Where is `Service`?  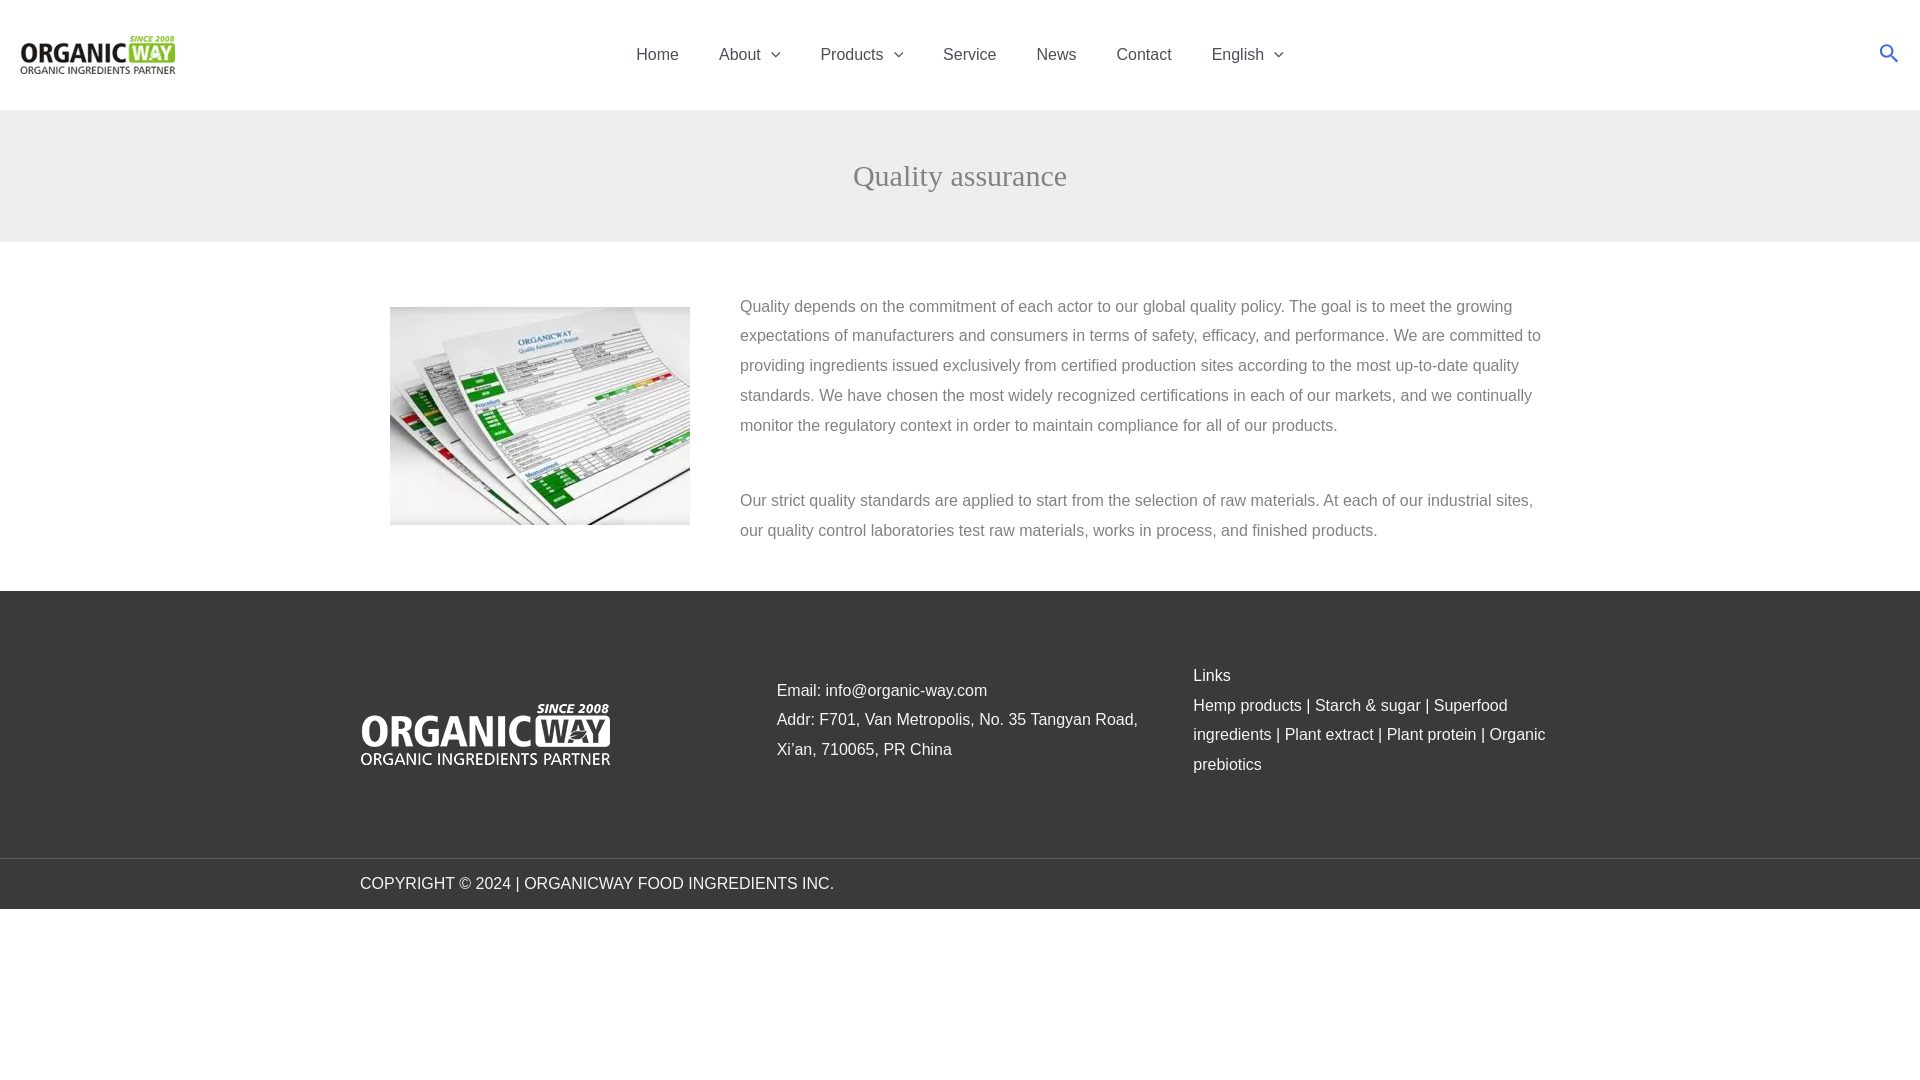 Service is located at coordinates (969, 55).